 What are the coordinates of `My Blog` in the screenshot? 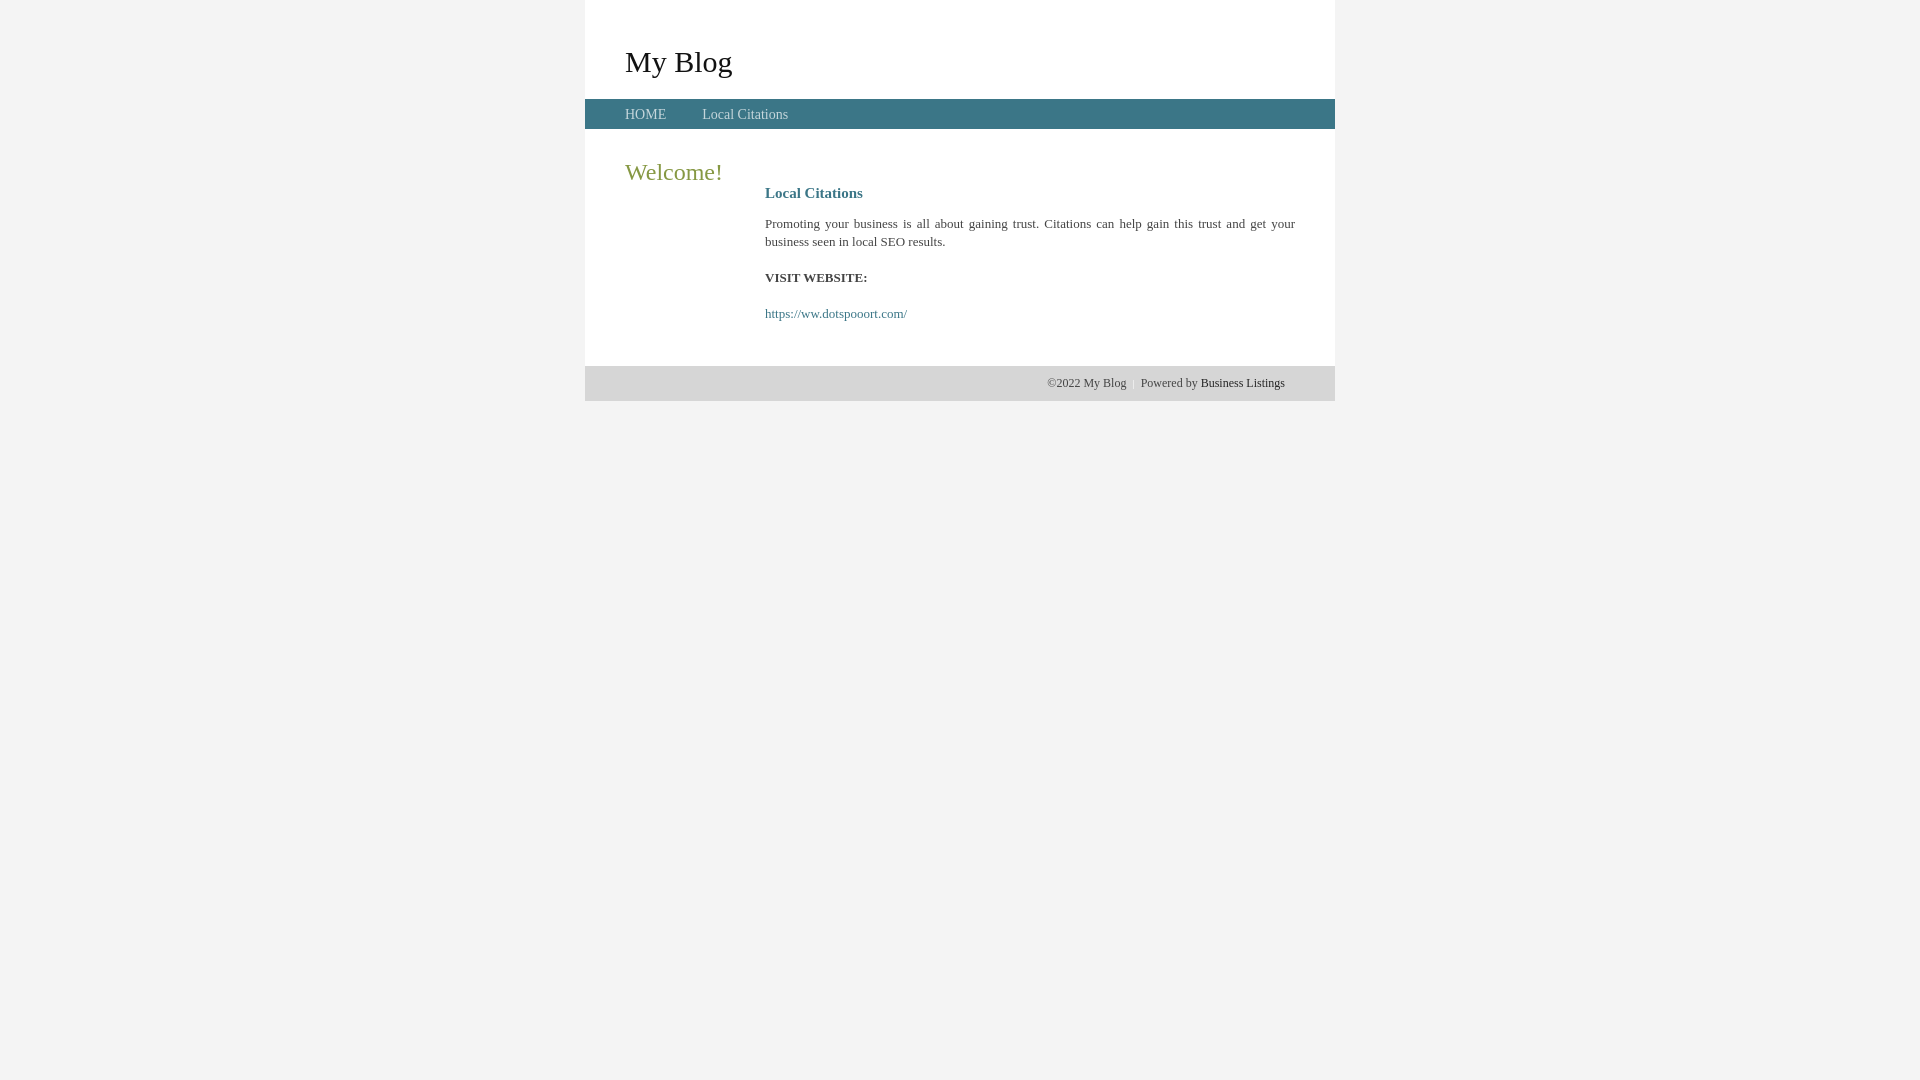 It's located at (679, 61).